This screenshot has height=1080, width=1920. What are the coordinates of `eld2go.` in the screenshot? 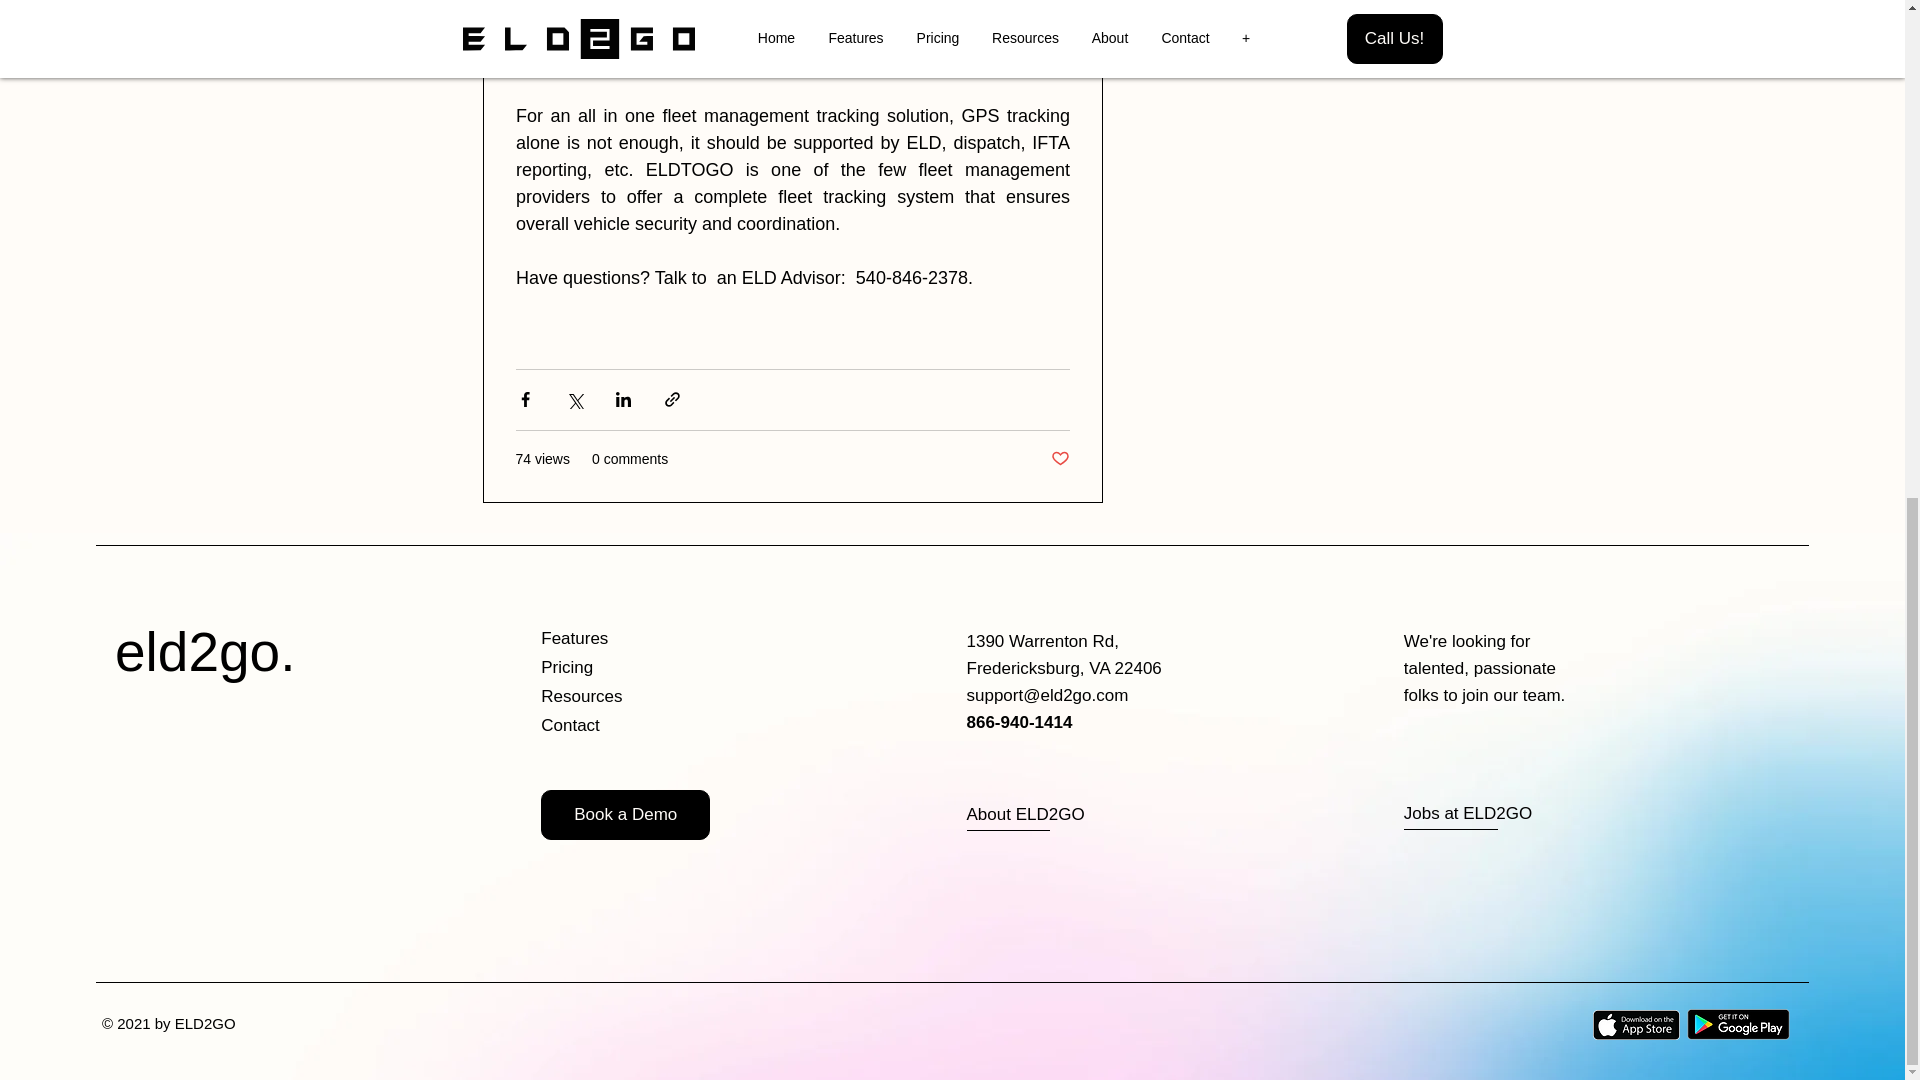 It's located at (205, 652).